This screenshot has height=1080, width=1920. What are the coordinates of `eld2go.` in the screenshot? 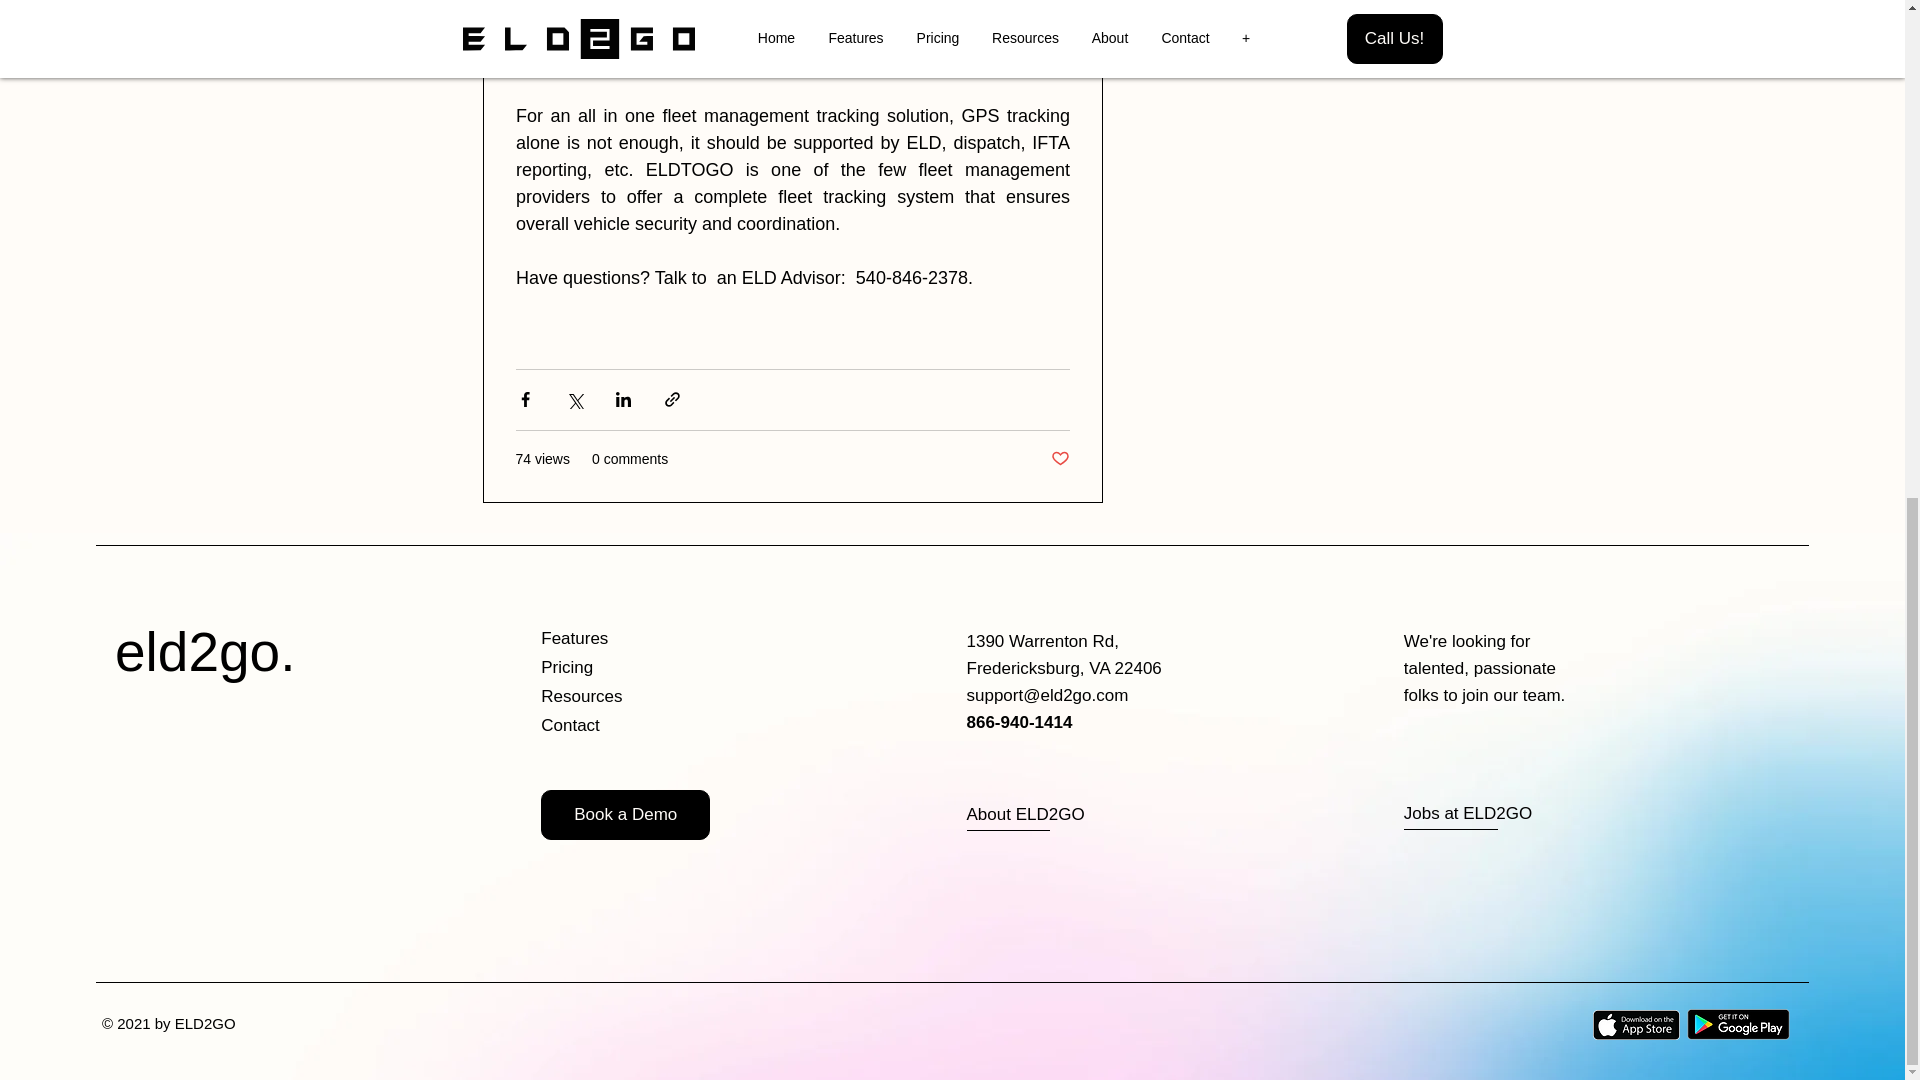 It's located at (205, 652).